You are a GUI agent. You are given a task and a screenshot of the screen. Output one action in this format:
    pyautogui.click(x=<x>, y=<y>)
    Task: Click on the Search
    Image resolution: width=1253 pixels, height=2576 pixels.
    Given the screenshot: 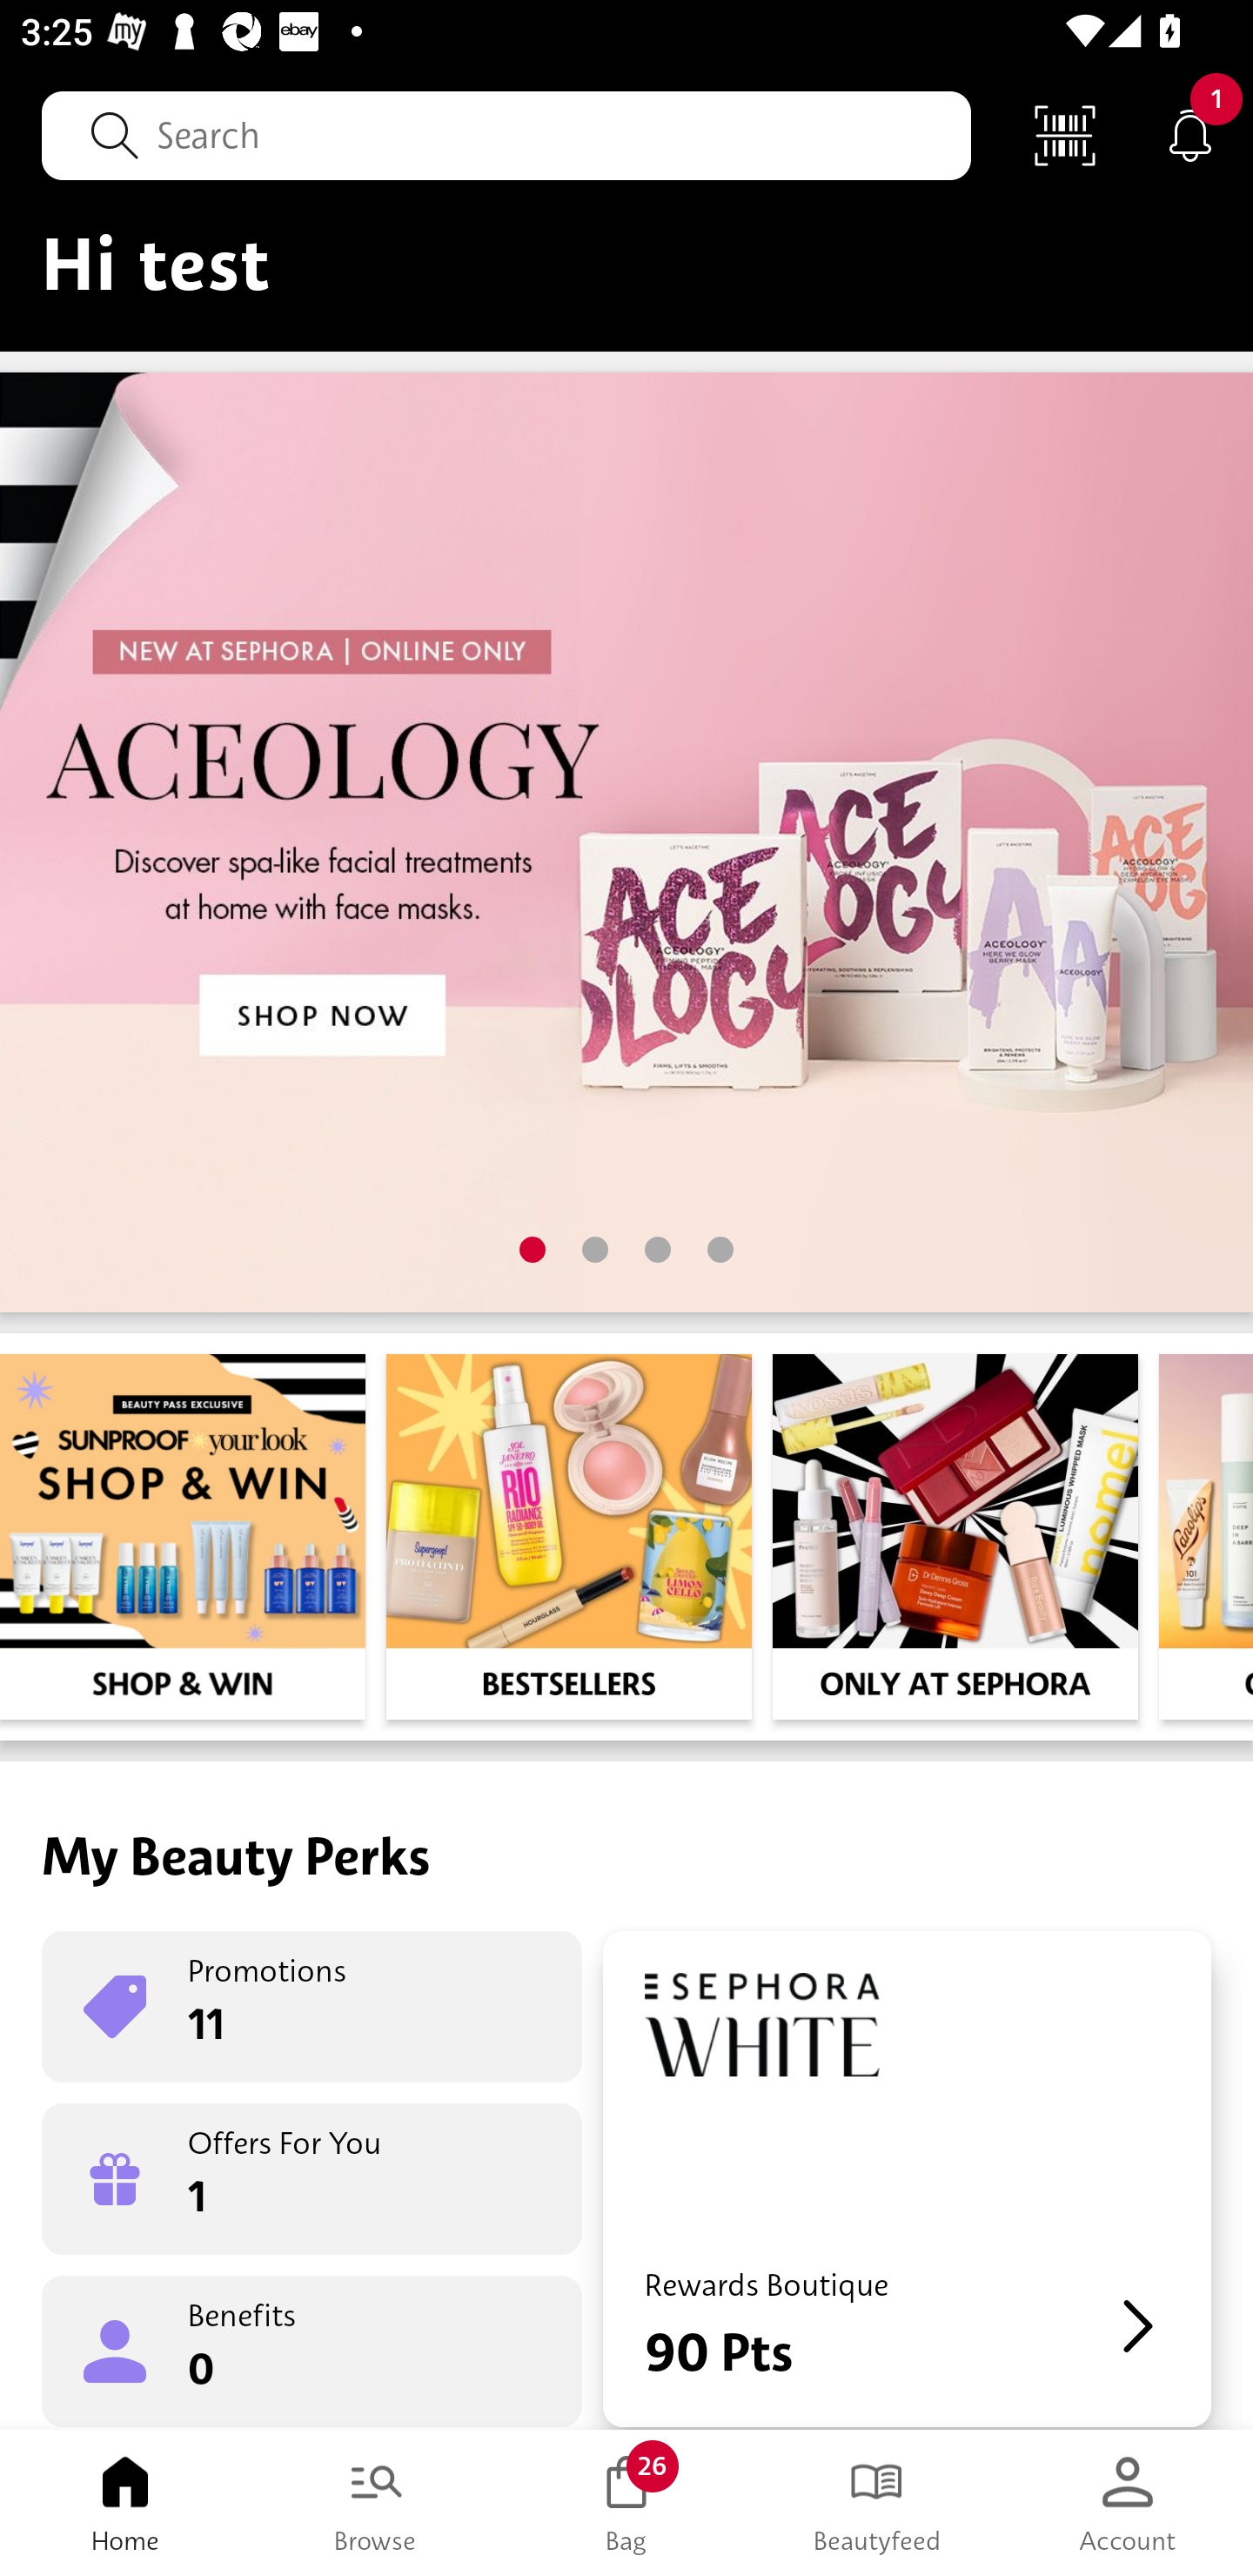 What is the action you would take?
    pyautogui.click(x=506, y=135)
    